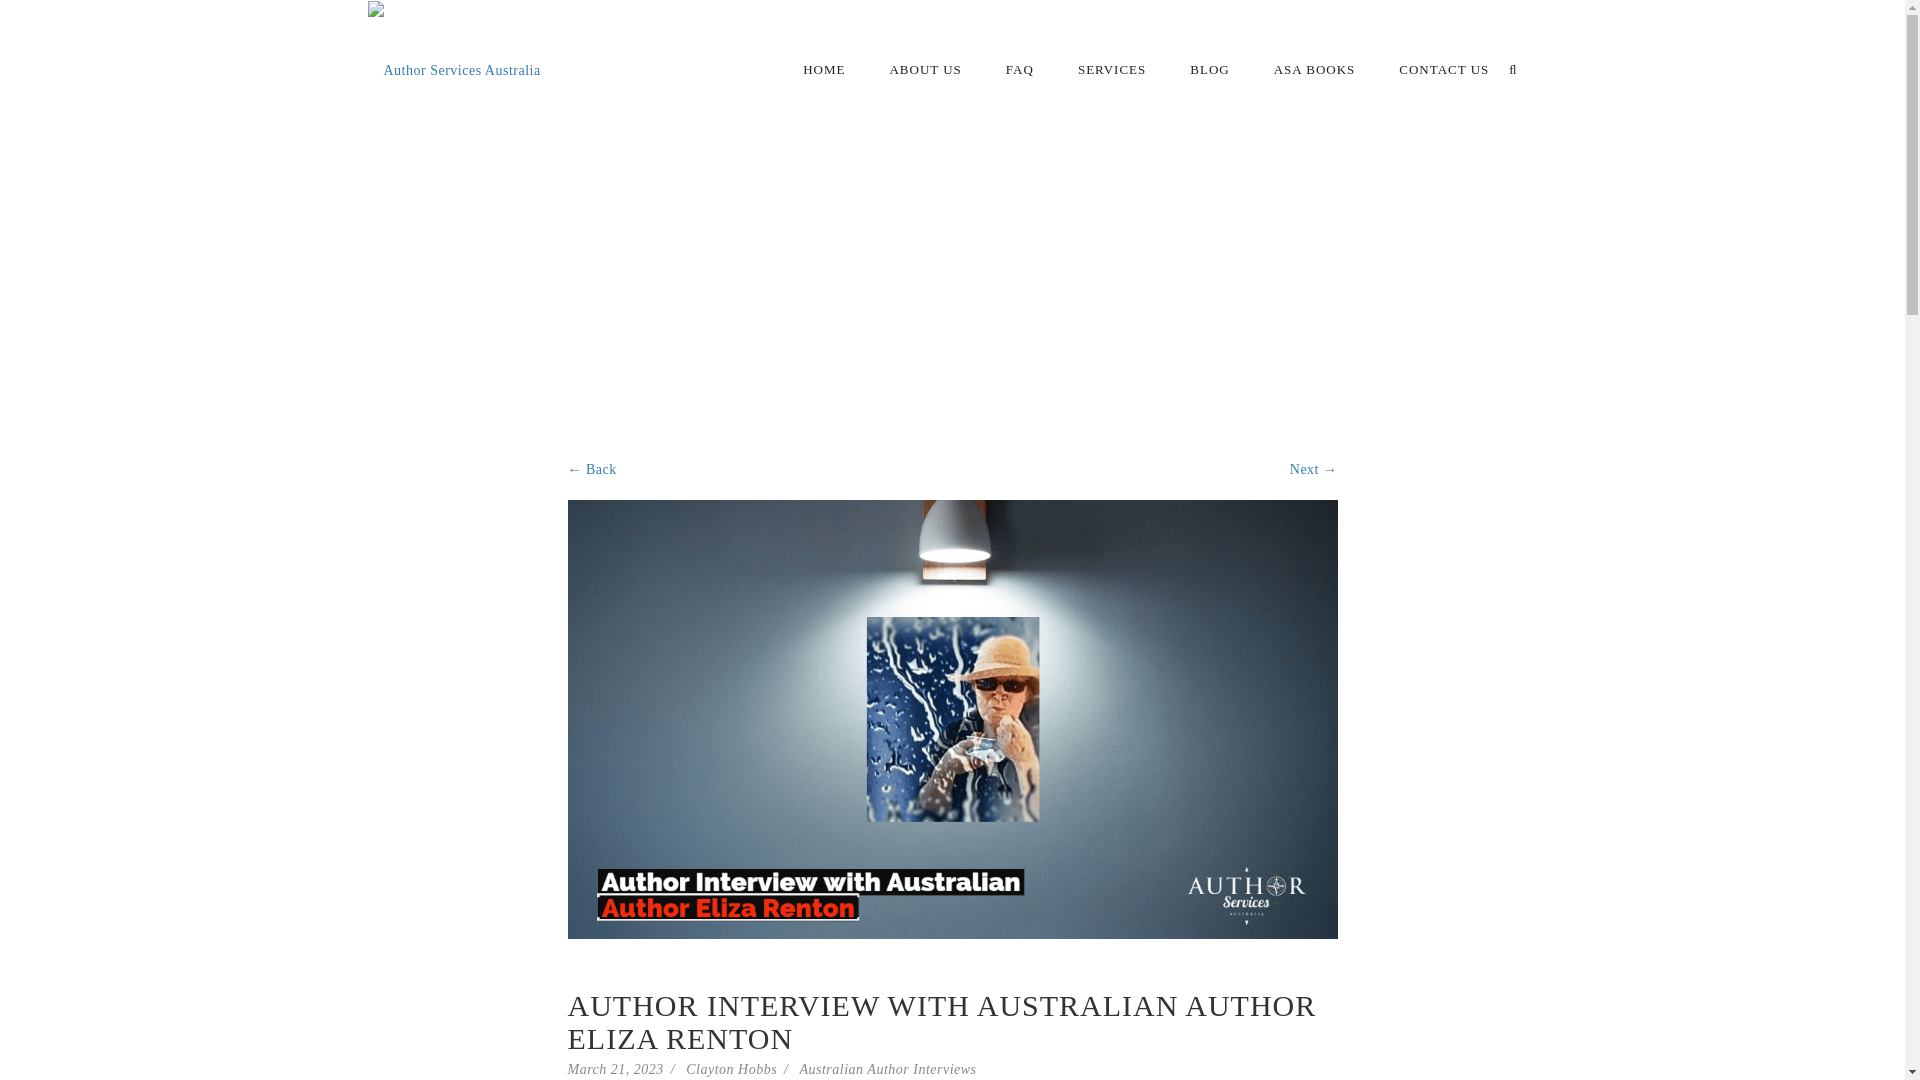 This screenshot has width=1920, height=1080. What do you see at coordinates (1112, 68) in the screenshot?
I see `SERVICES` at bounding box center [1112, 68].